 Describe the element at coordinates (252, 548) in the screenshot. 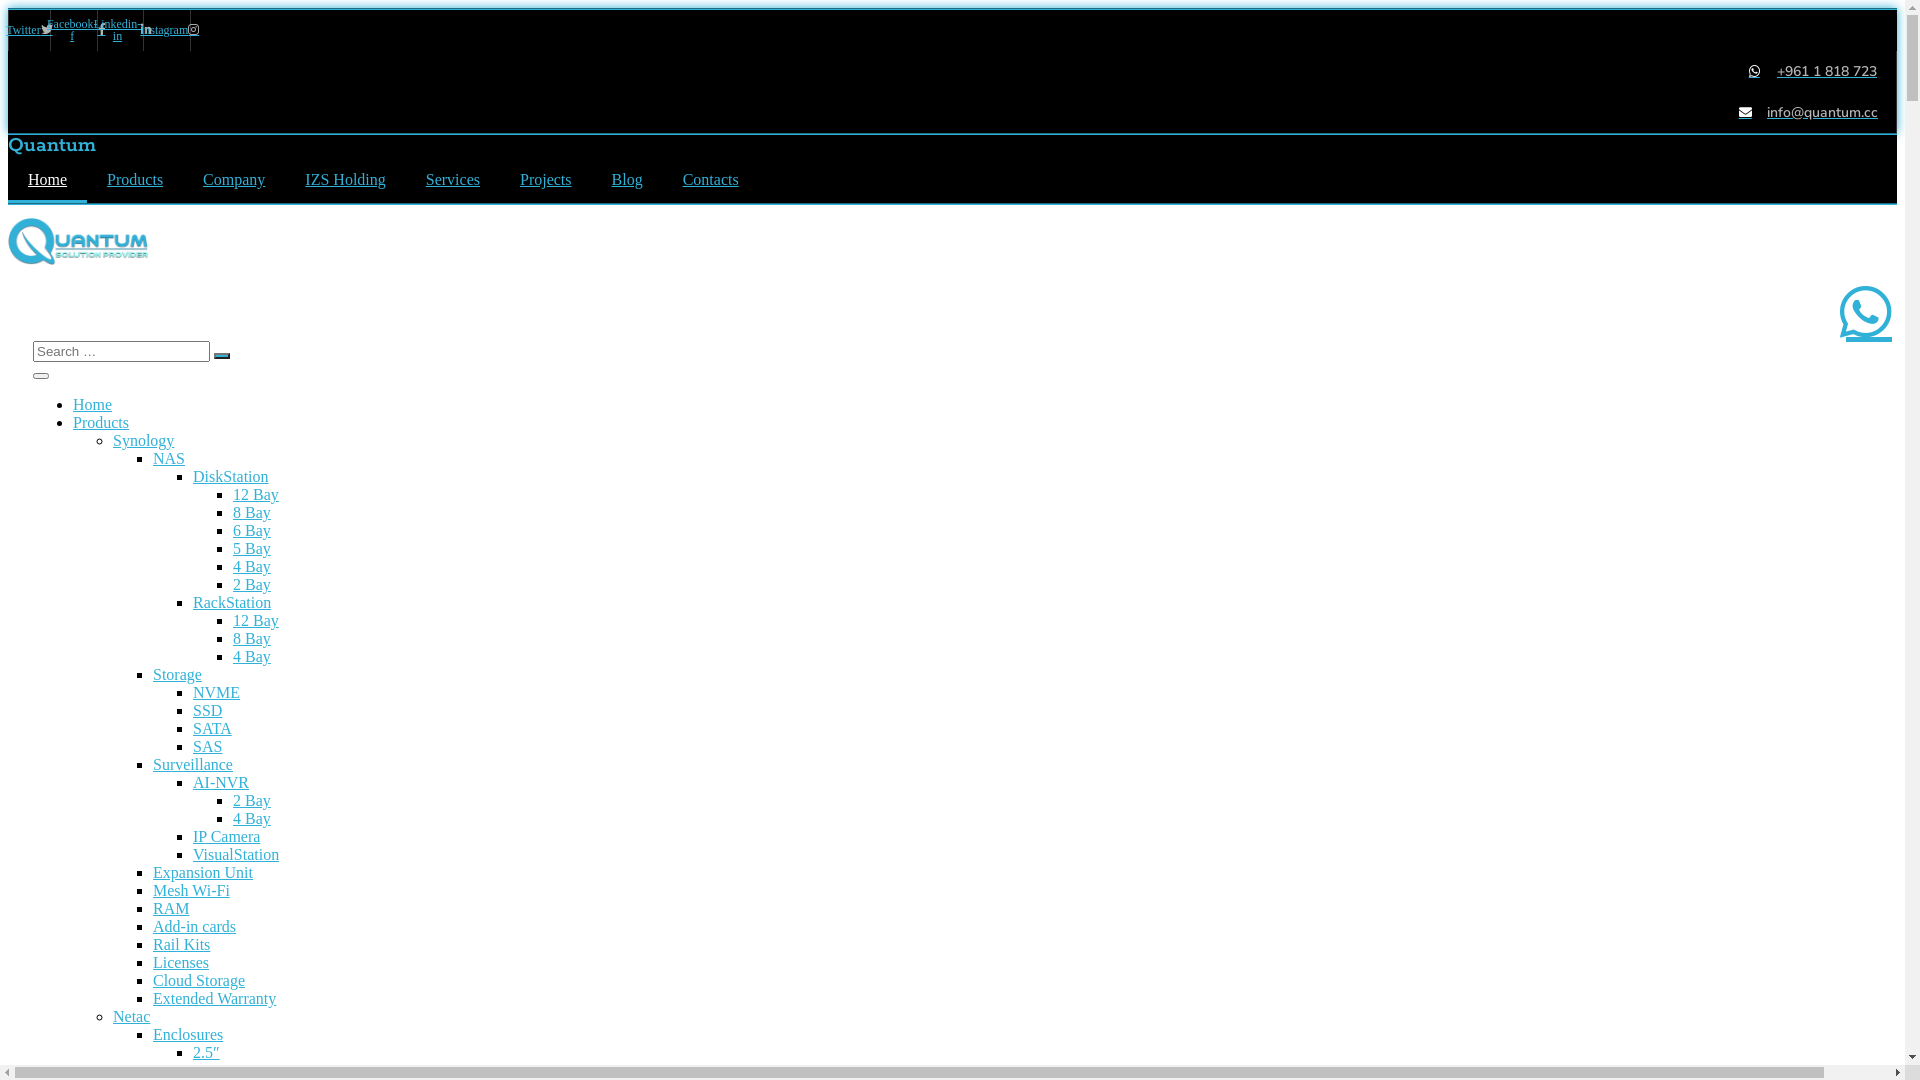

I see `5 Bay` at that location.